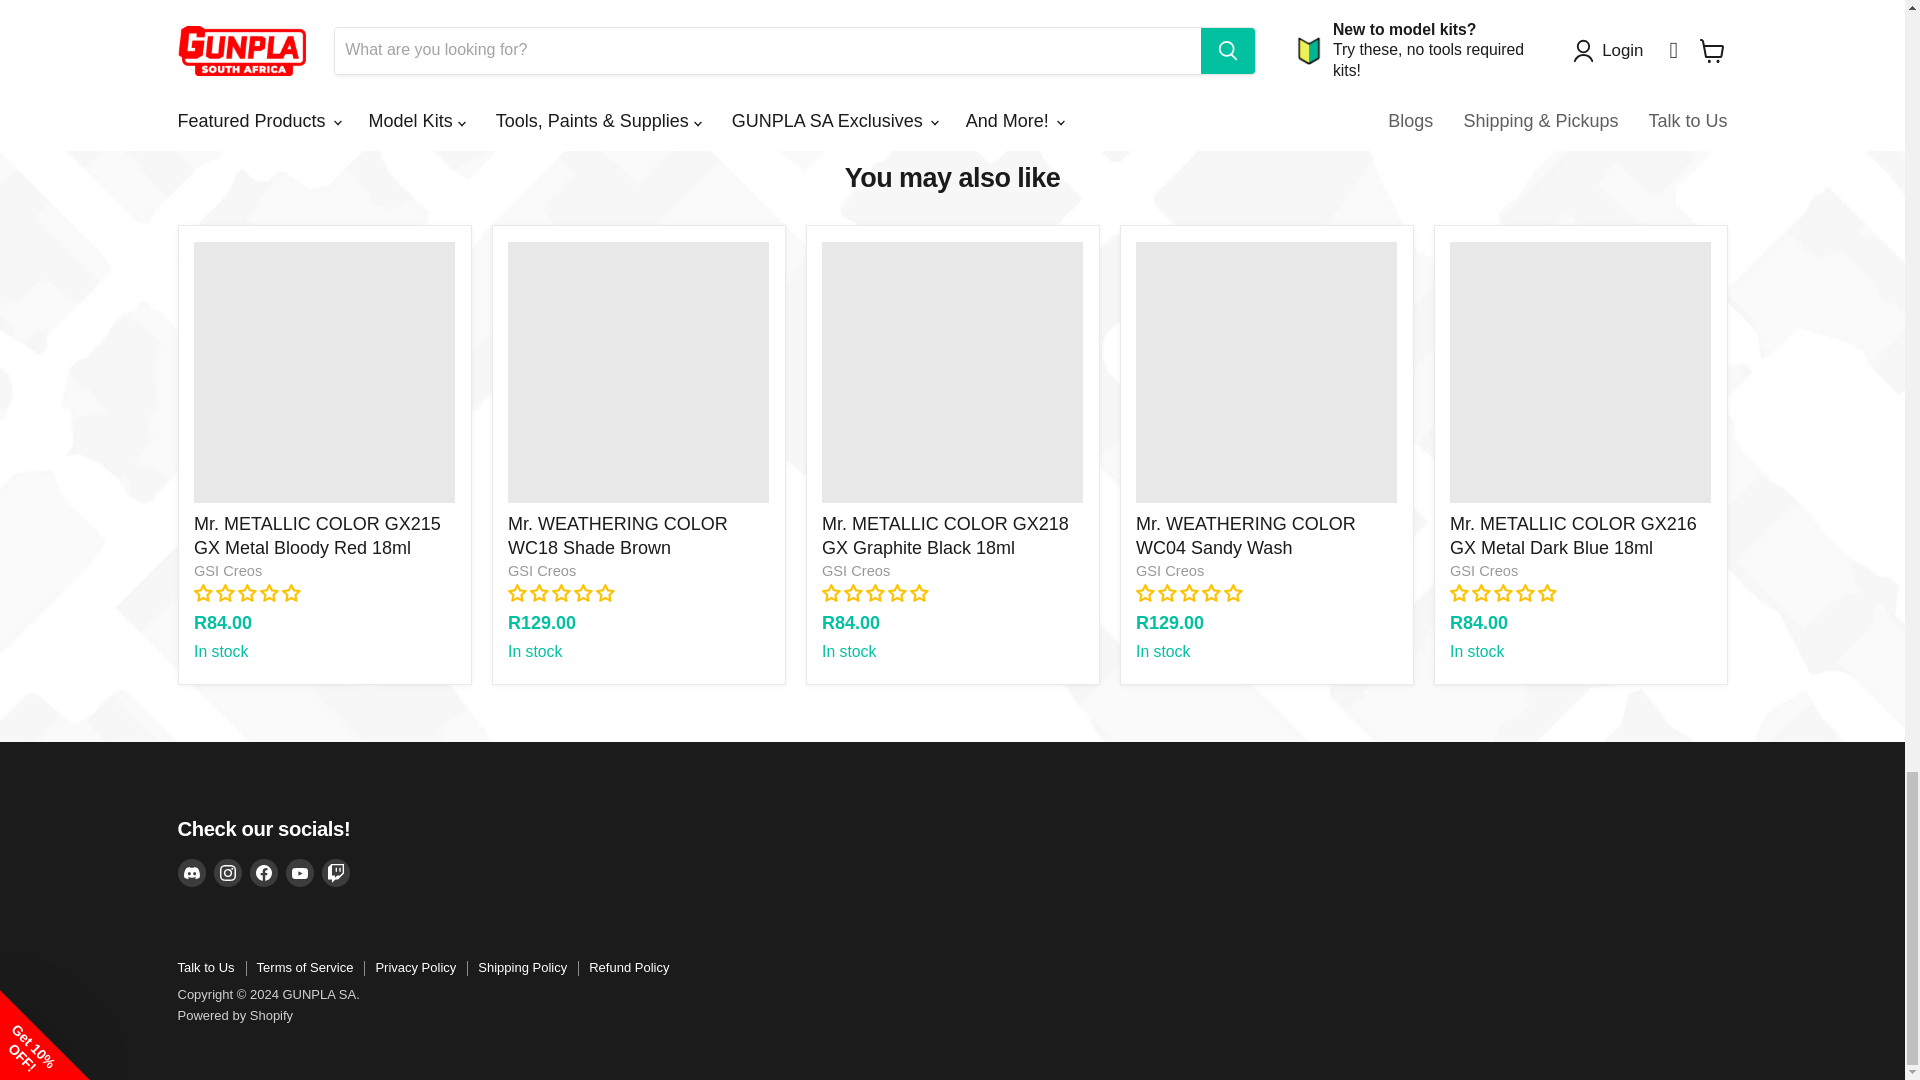 The width and height of the screenshot is (1920, 1080). I want to click on GSI Creos, so click(227, 570).